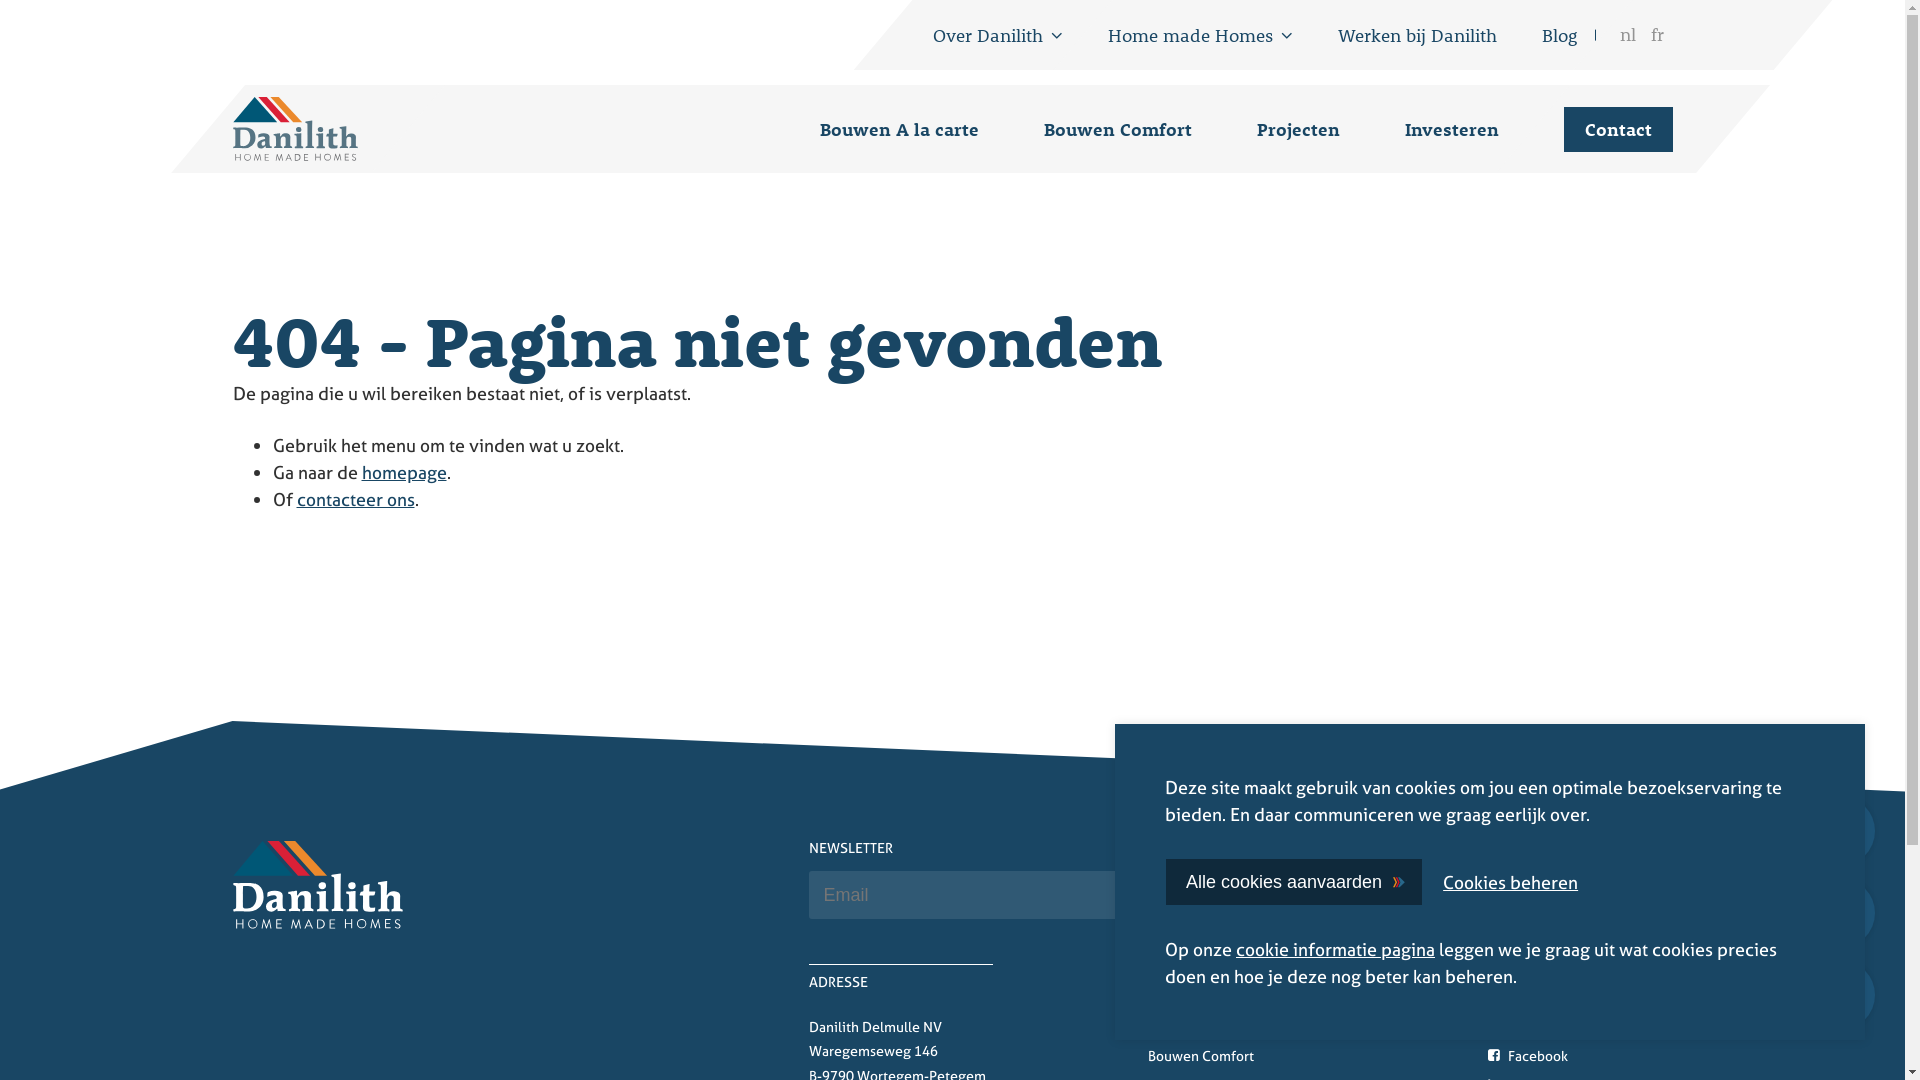 The height and width of the screenshot is (1080, 1920). What do you see at coordinates (1200, 34) in the screenshot?
I see `Home made Homes` at bounding box center [1200, 34].